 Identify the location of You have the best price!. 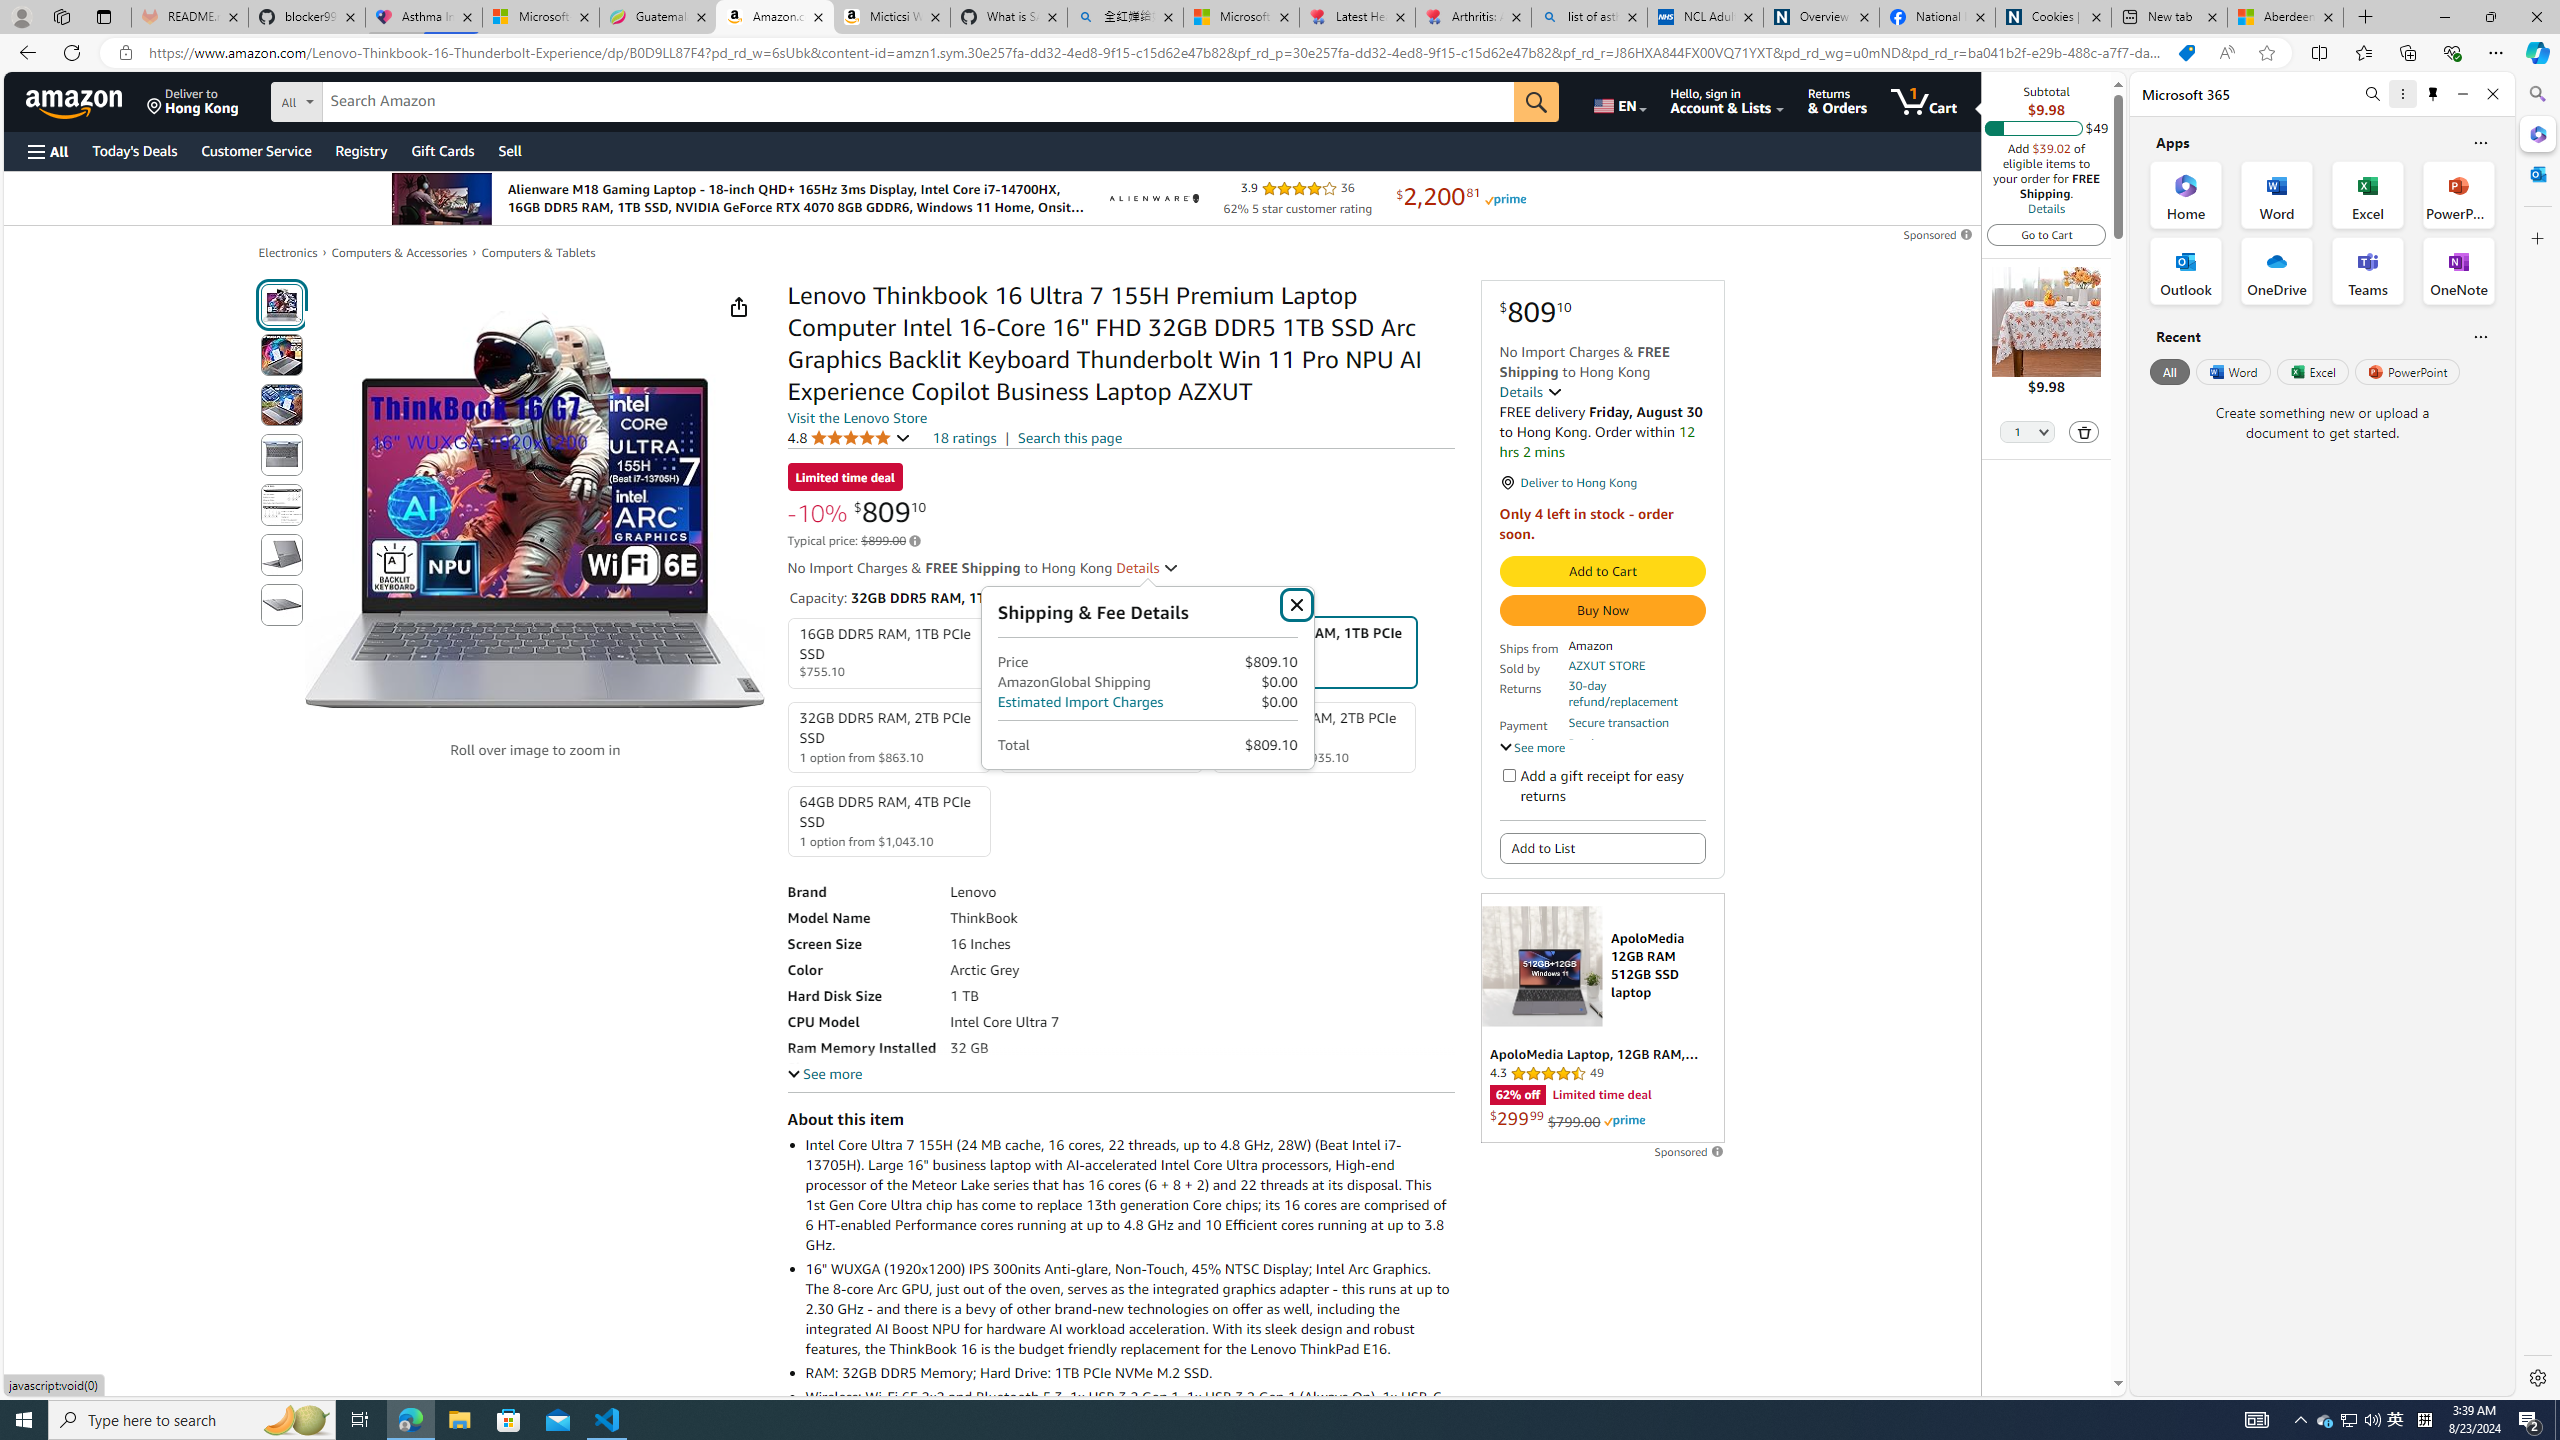
(2186, 53).